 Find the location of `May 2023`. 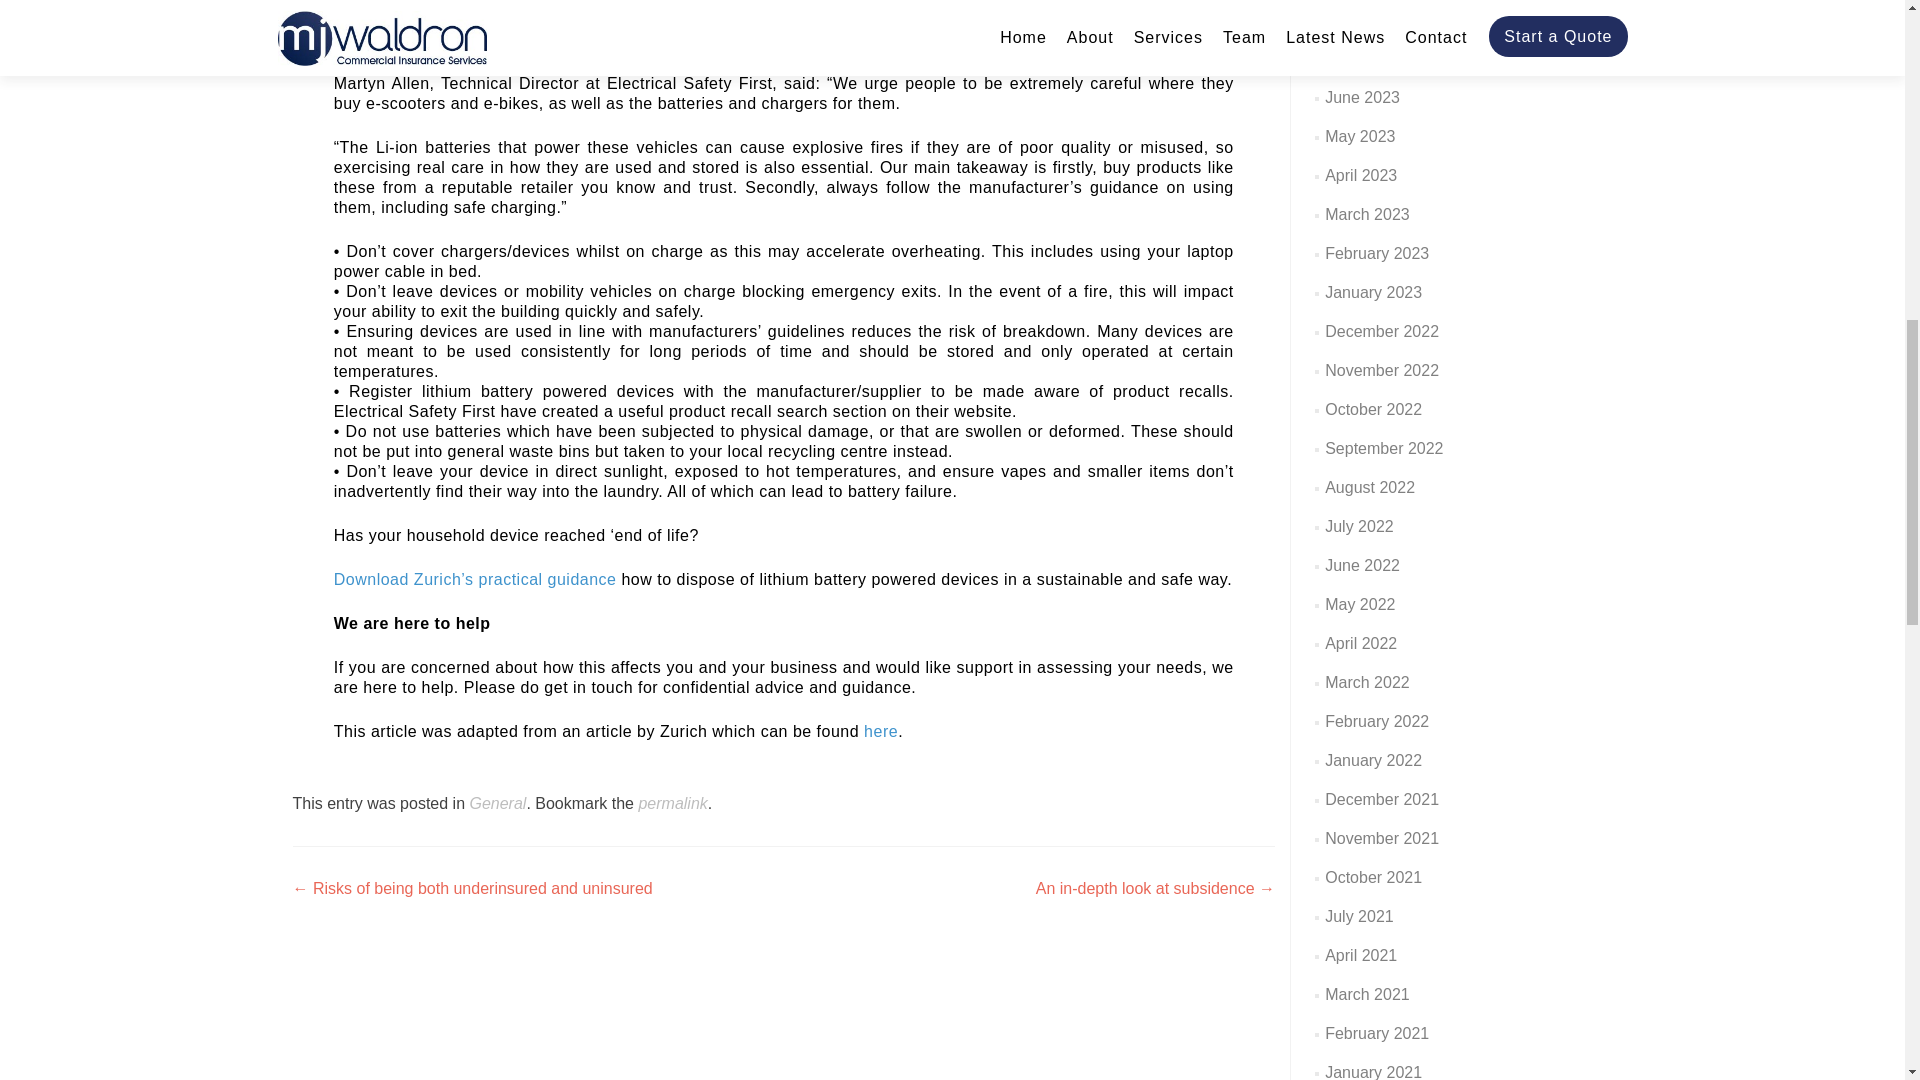

May 2023 is located at coordinates (1360, 136).